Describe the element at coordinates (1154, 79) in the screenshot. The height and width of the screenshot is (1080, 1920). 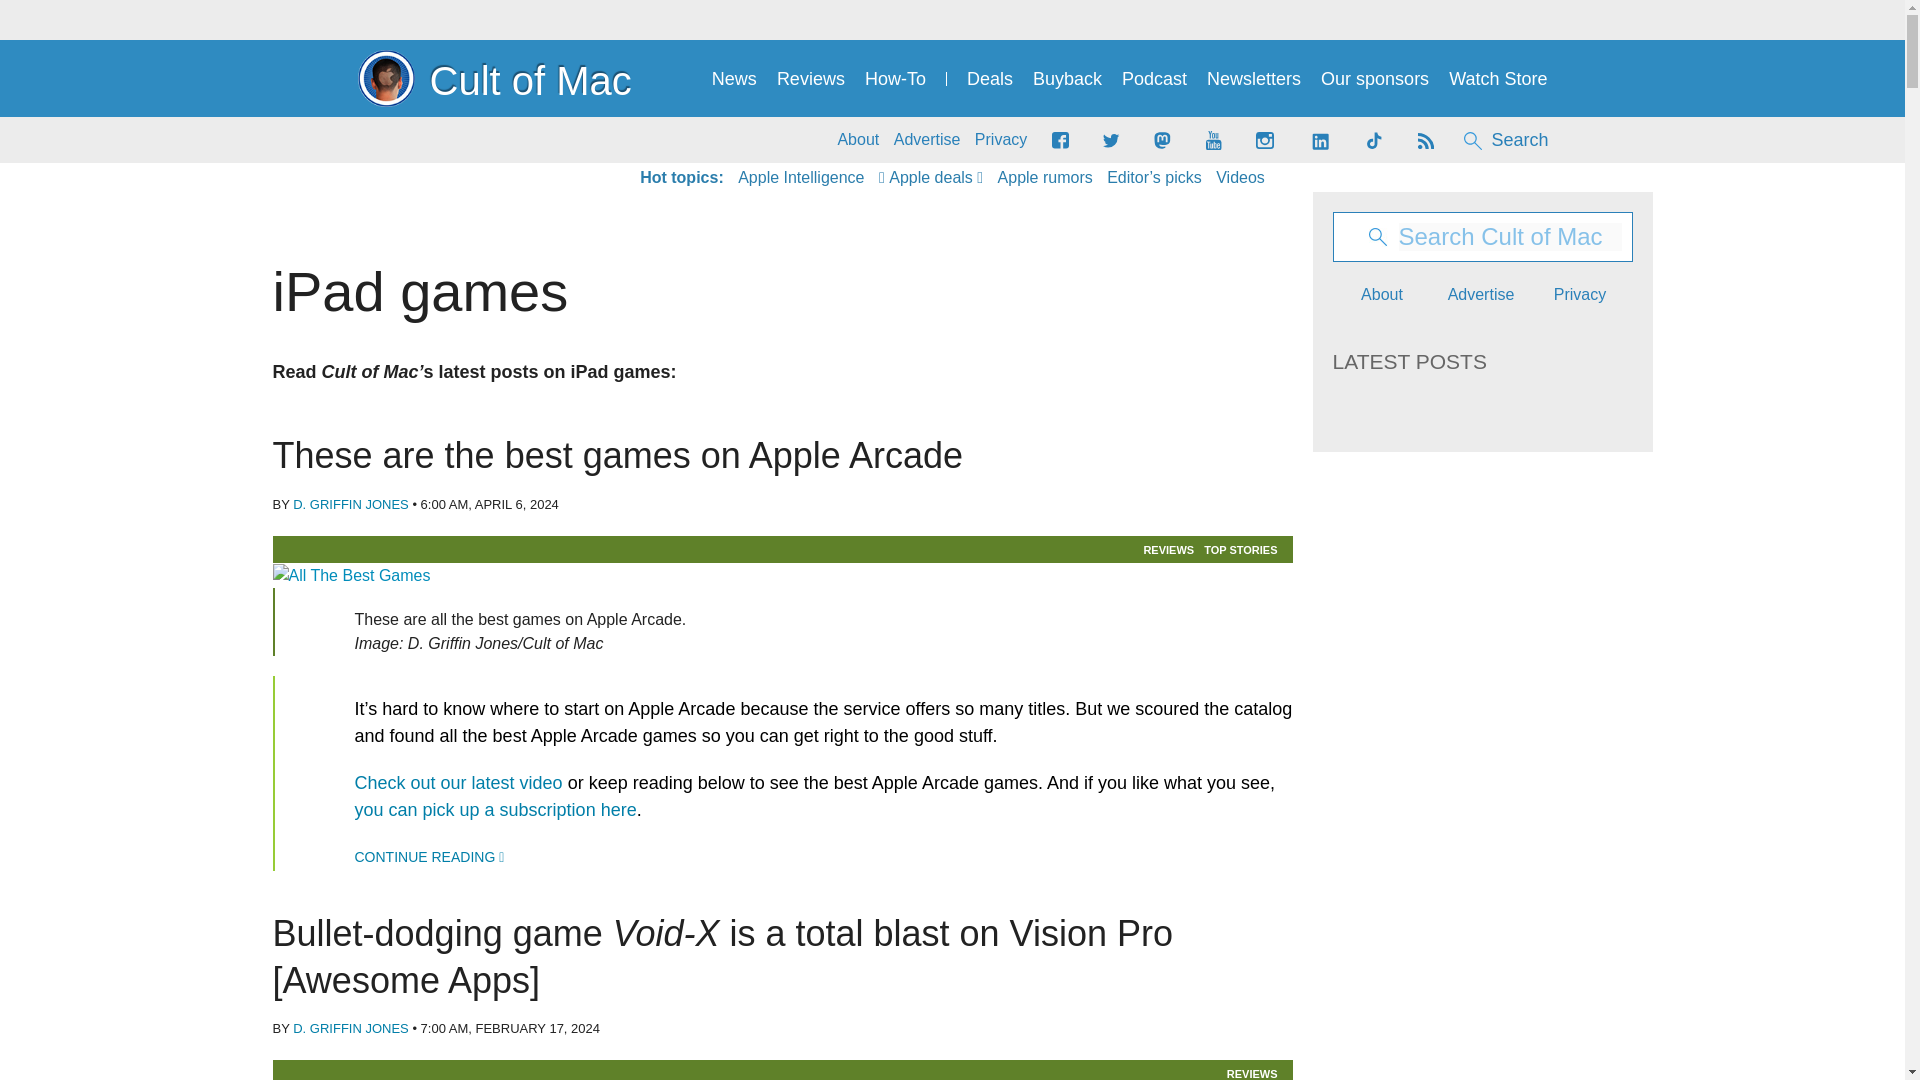
I see `Podcast` at that location.